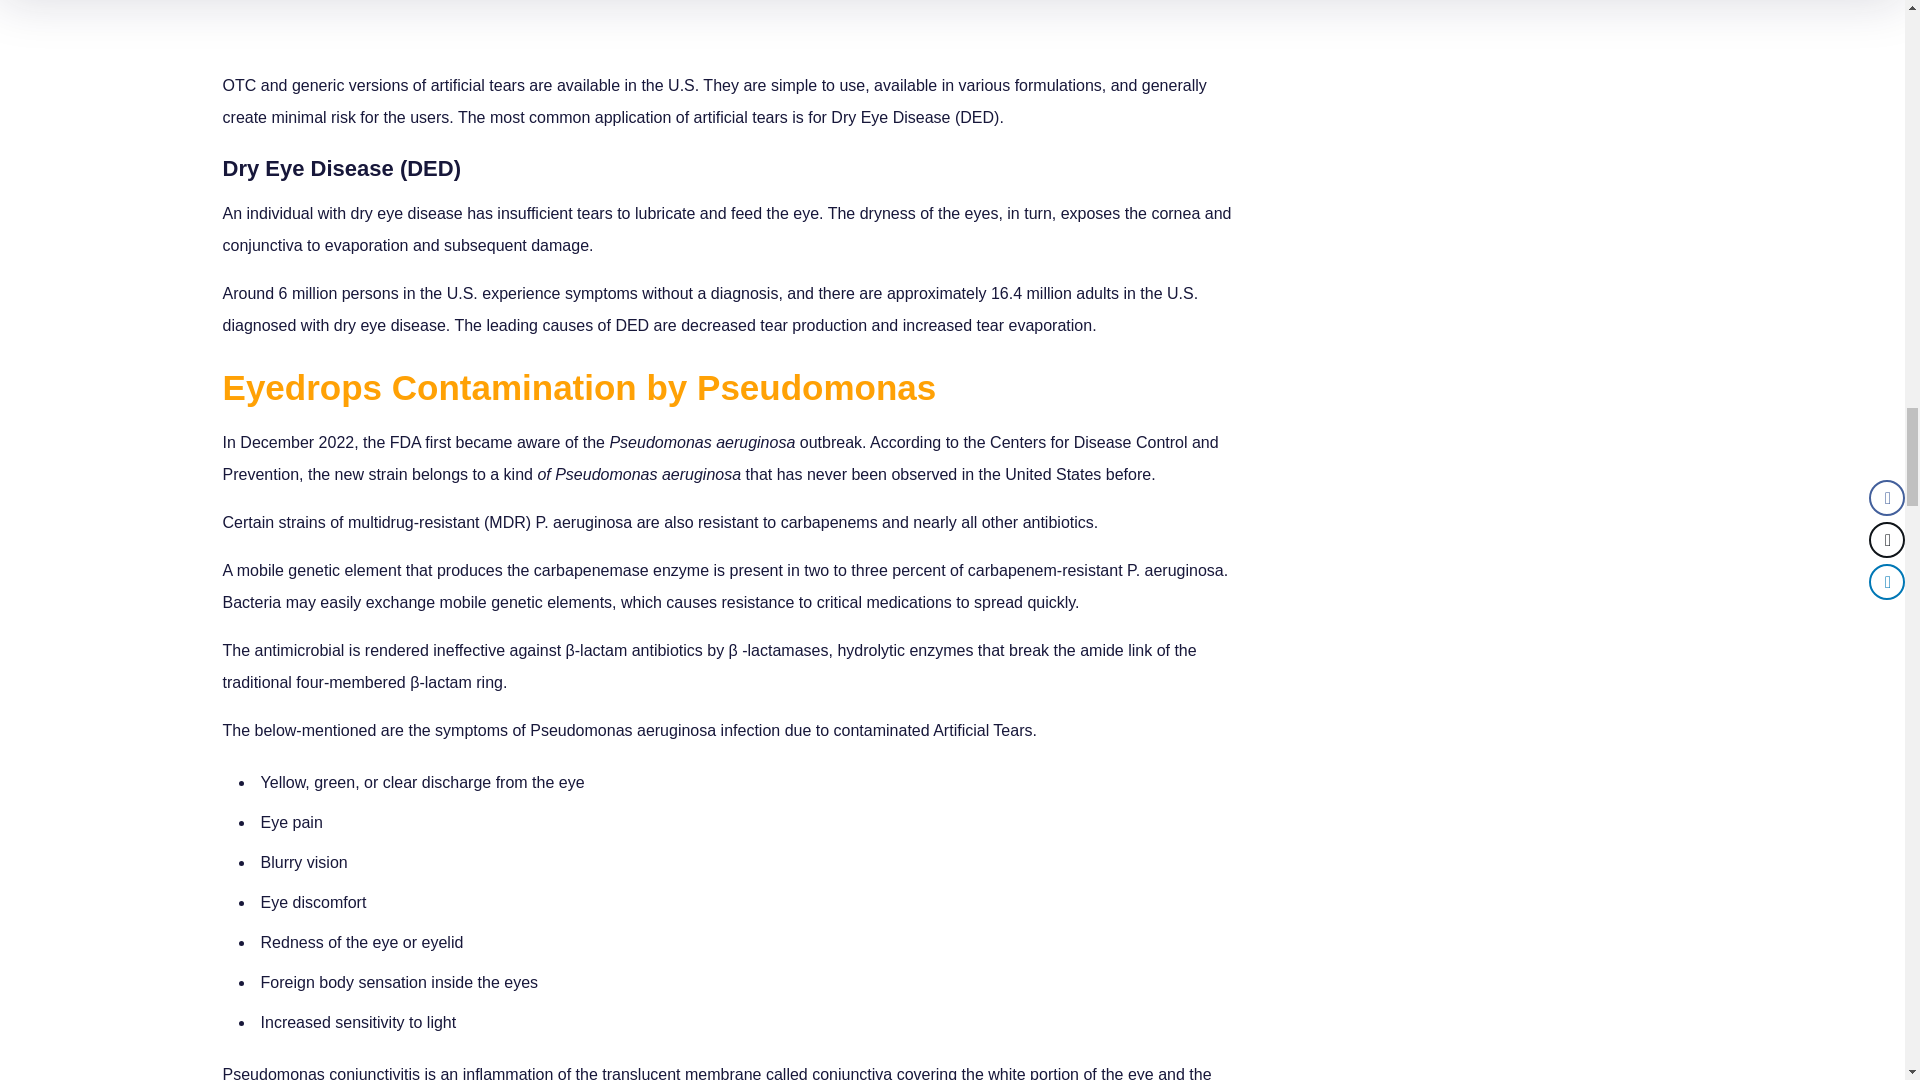 This screenshot has width=1920, height=1080. Describe the element at coordinates (731, 27) in the screenshot. I see `ezricare eye drops - LezDo TechMed Blog` at that location.